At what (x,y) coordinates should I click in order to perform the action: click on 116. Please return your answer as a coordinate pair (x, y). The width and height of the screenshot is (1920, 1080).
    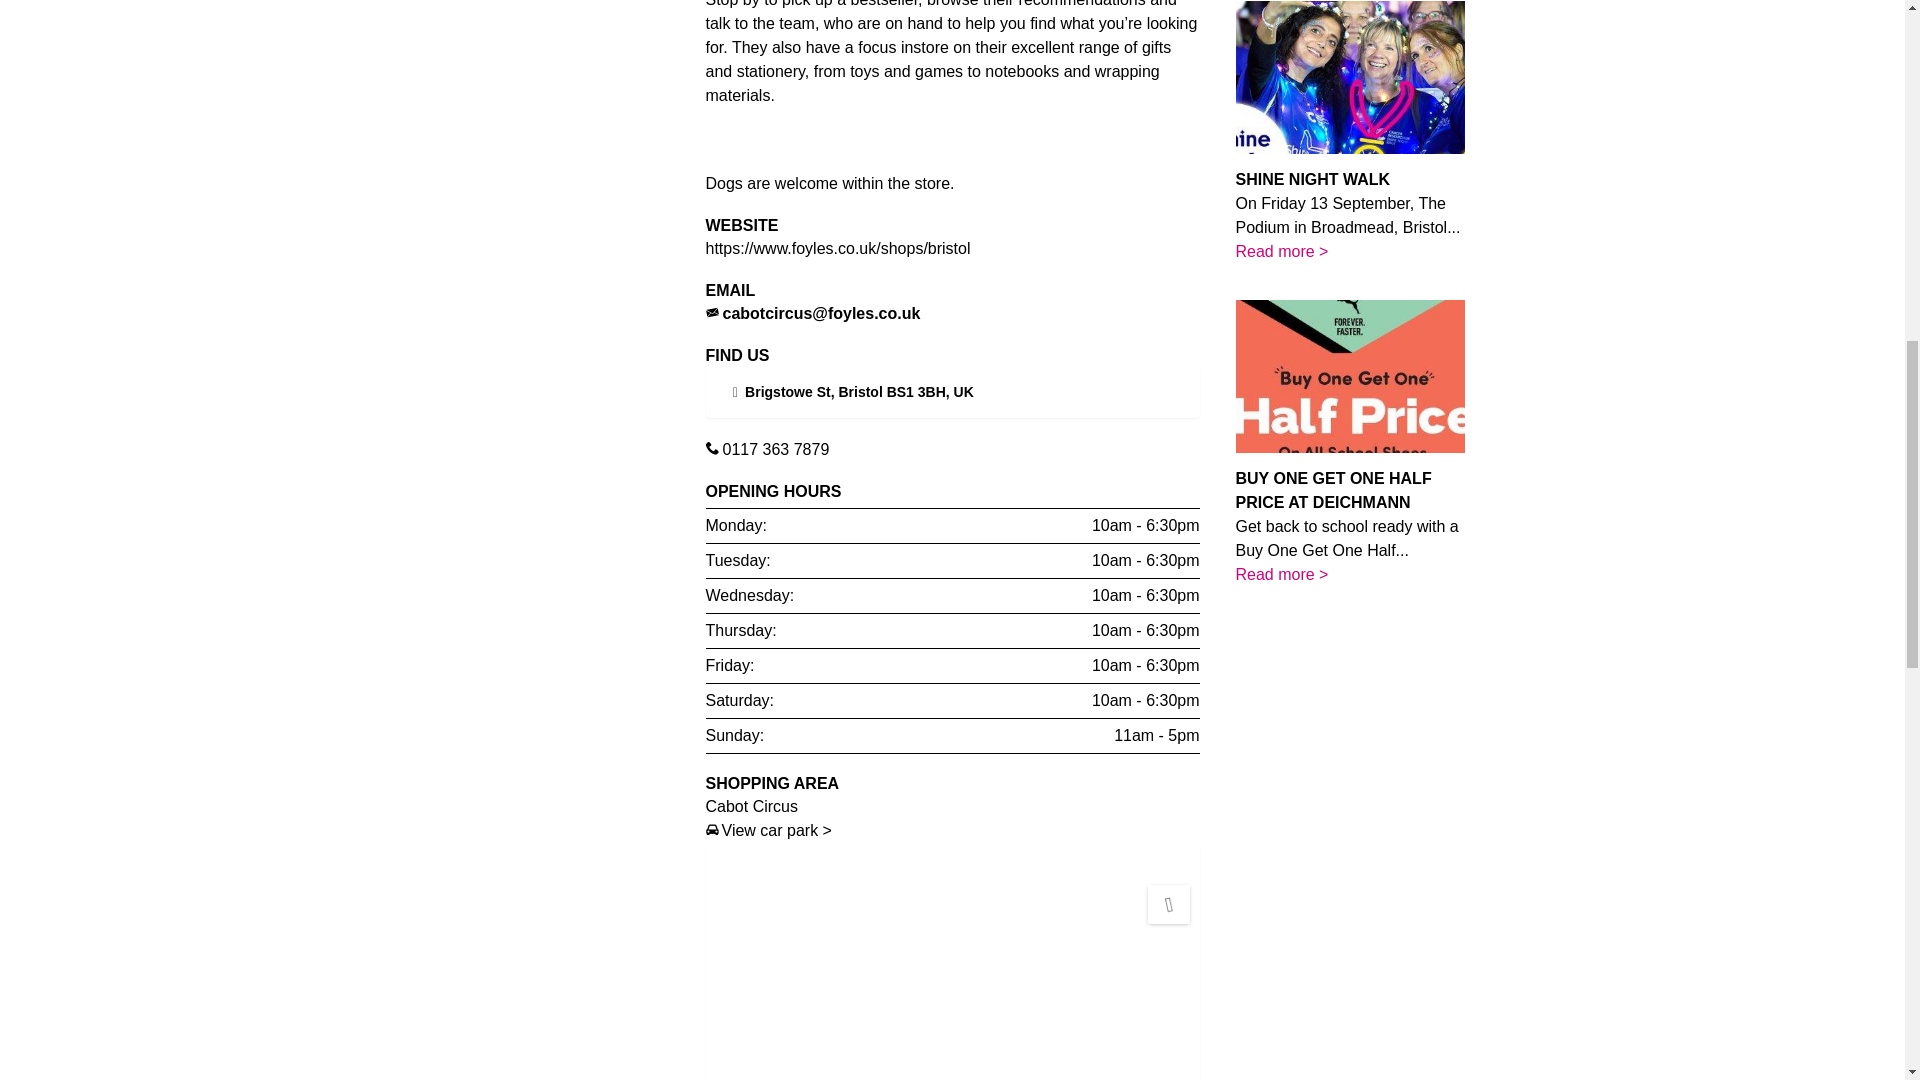
    Looking at the image, I should click on (468, 28).